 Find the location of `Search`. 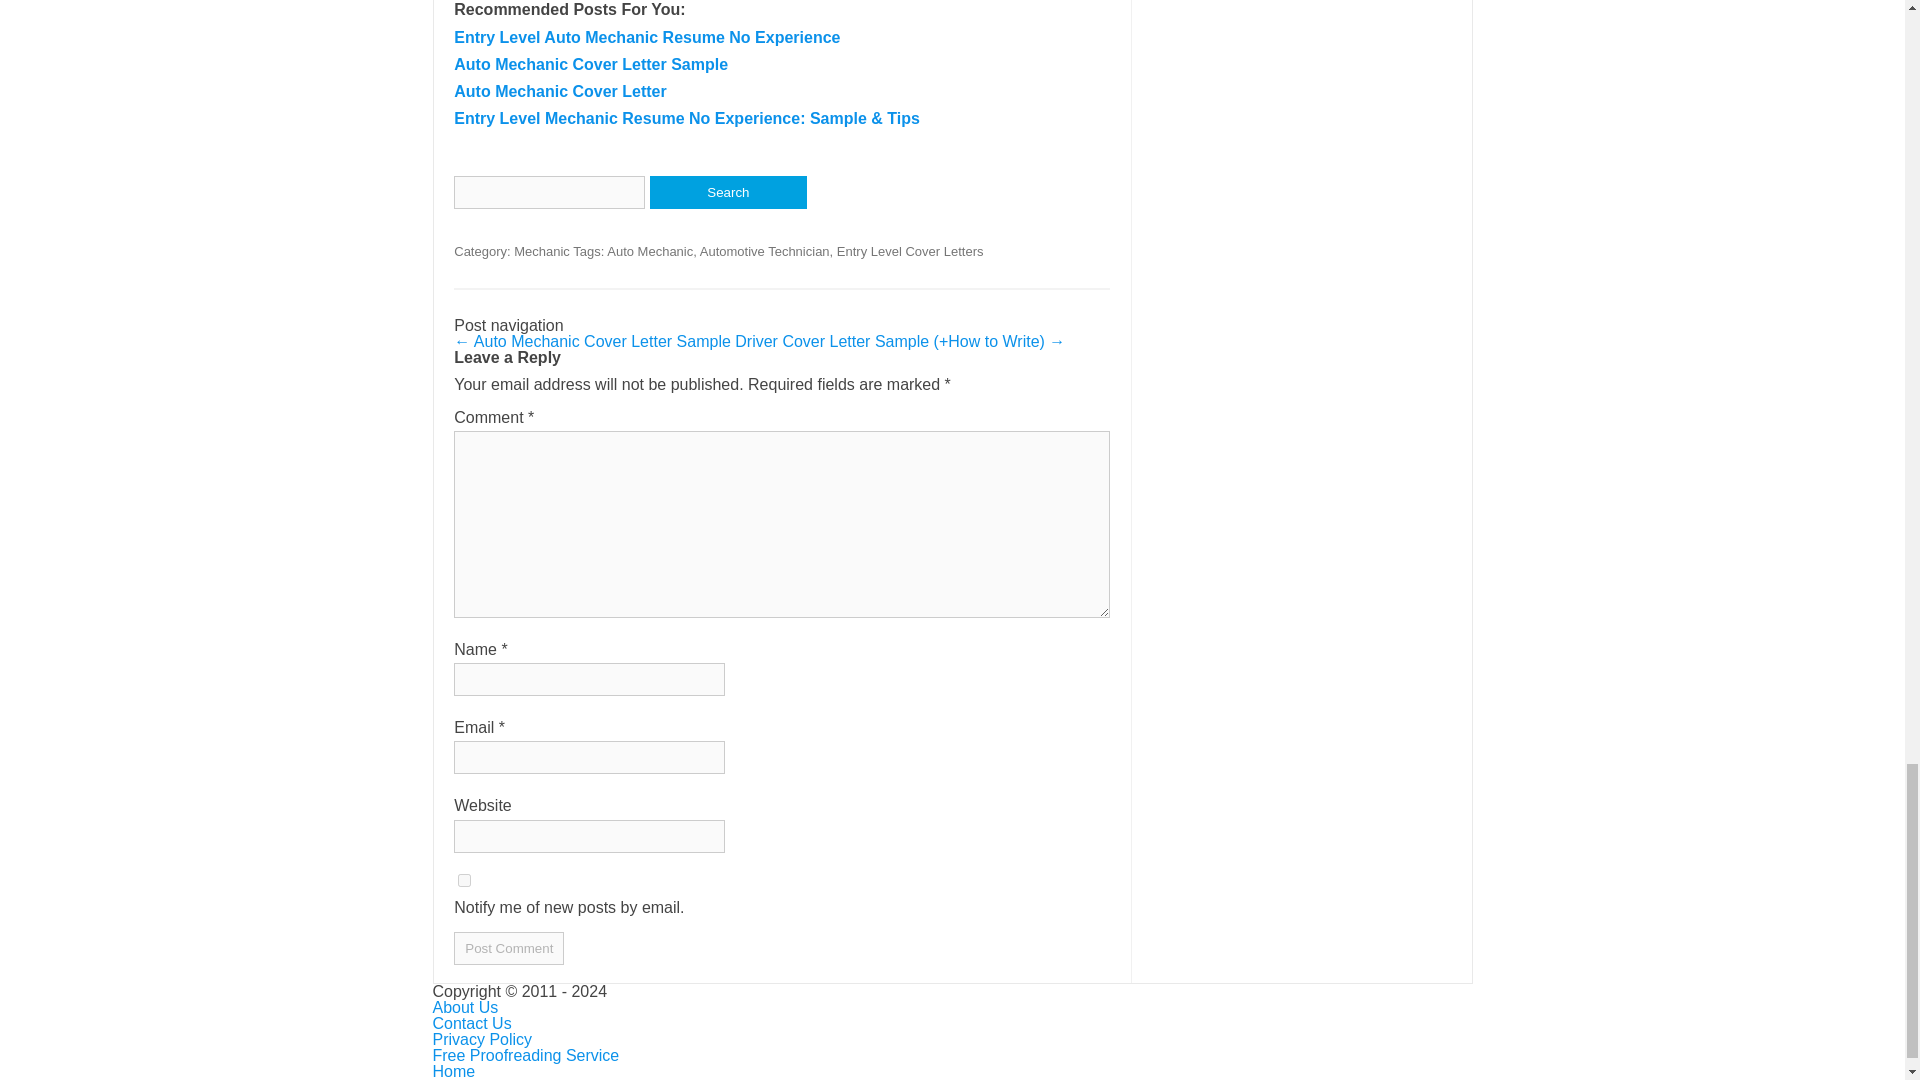

Search is located at coordinates (728, 192).